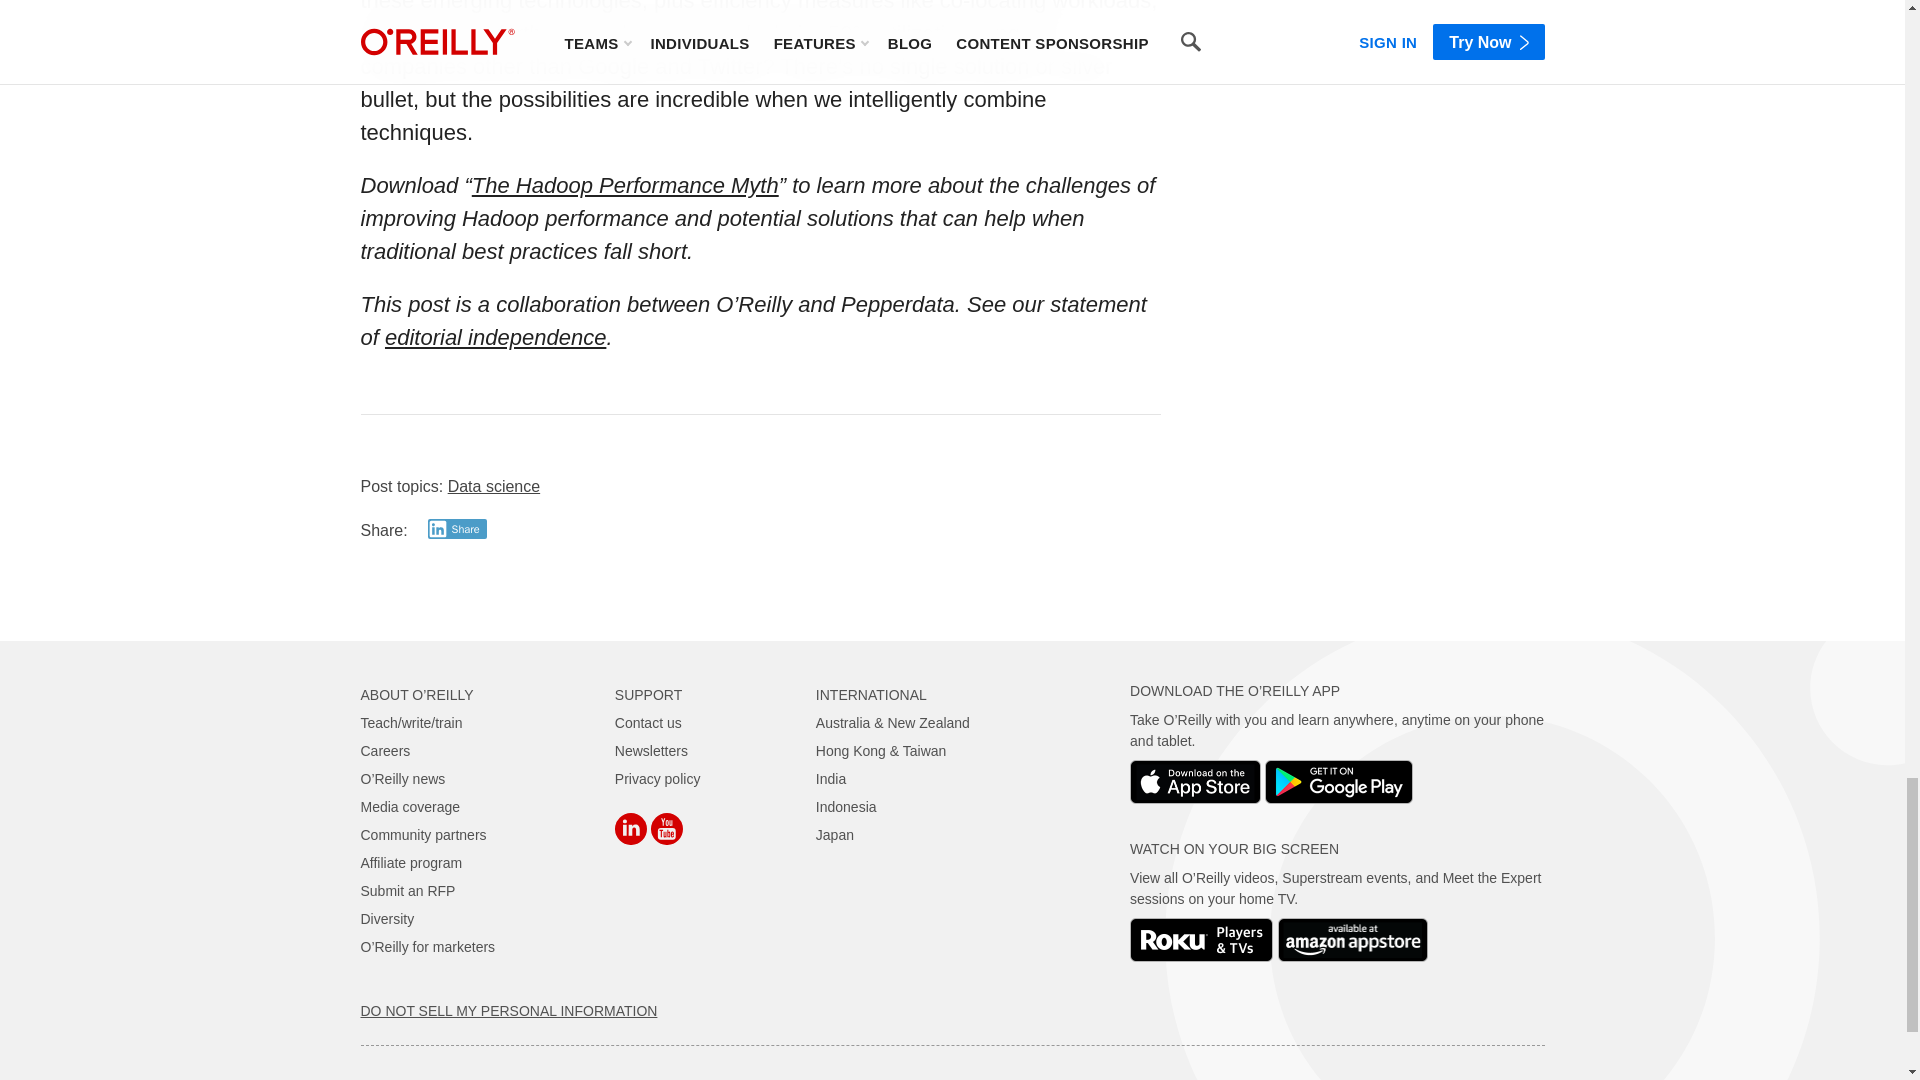 The height and width of the screenshot is (1080, 1920). Describe the element at coordinates (494, 486) in the screenshot. I see `Data science` at that location.